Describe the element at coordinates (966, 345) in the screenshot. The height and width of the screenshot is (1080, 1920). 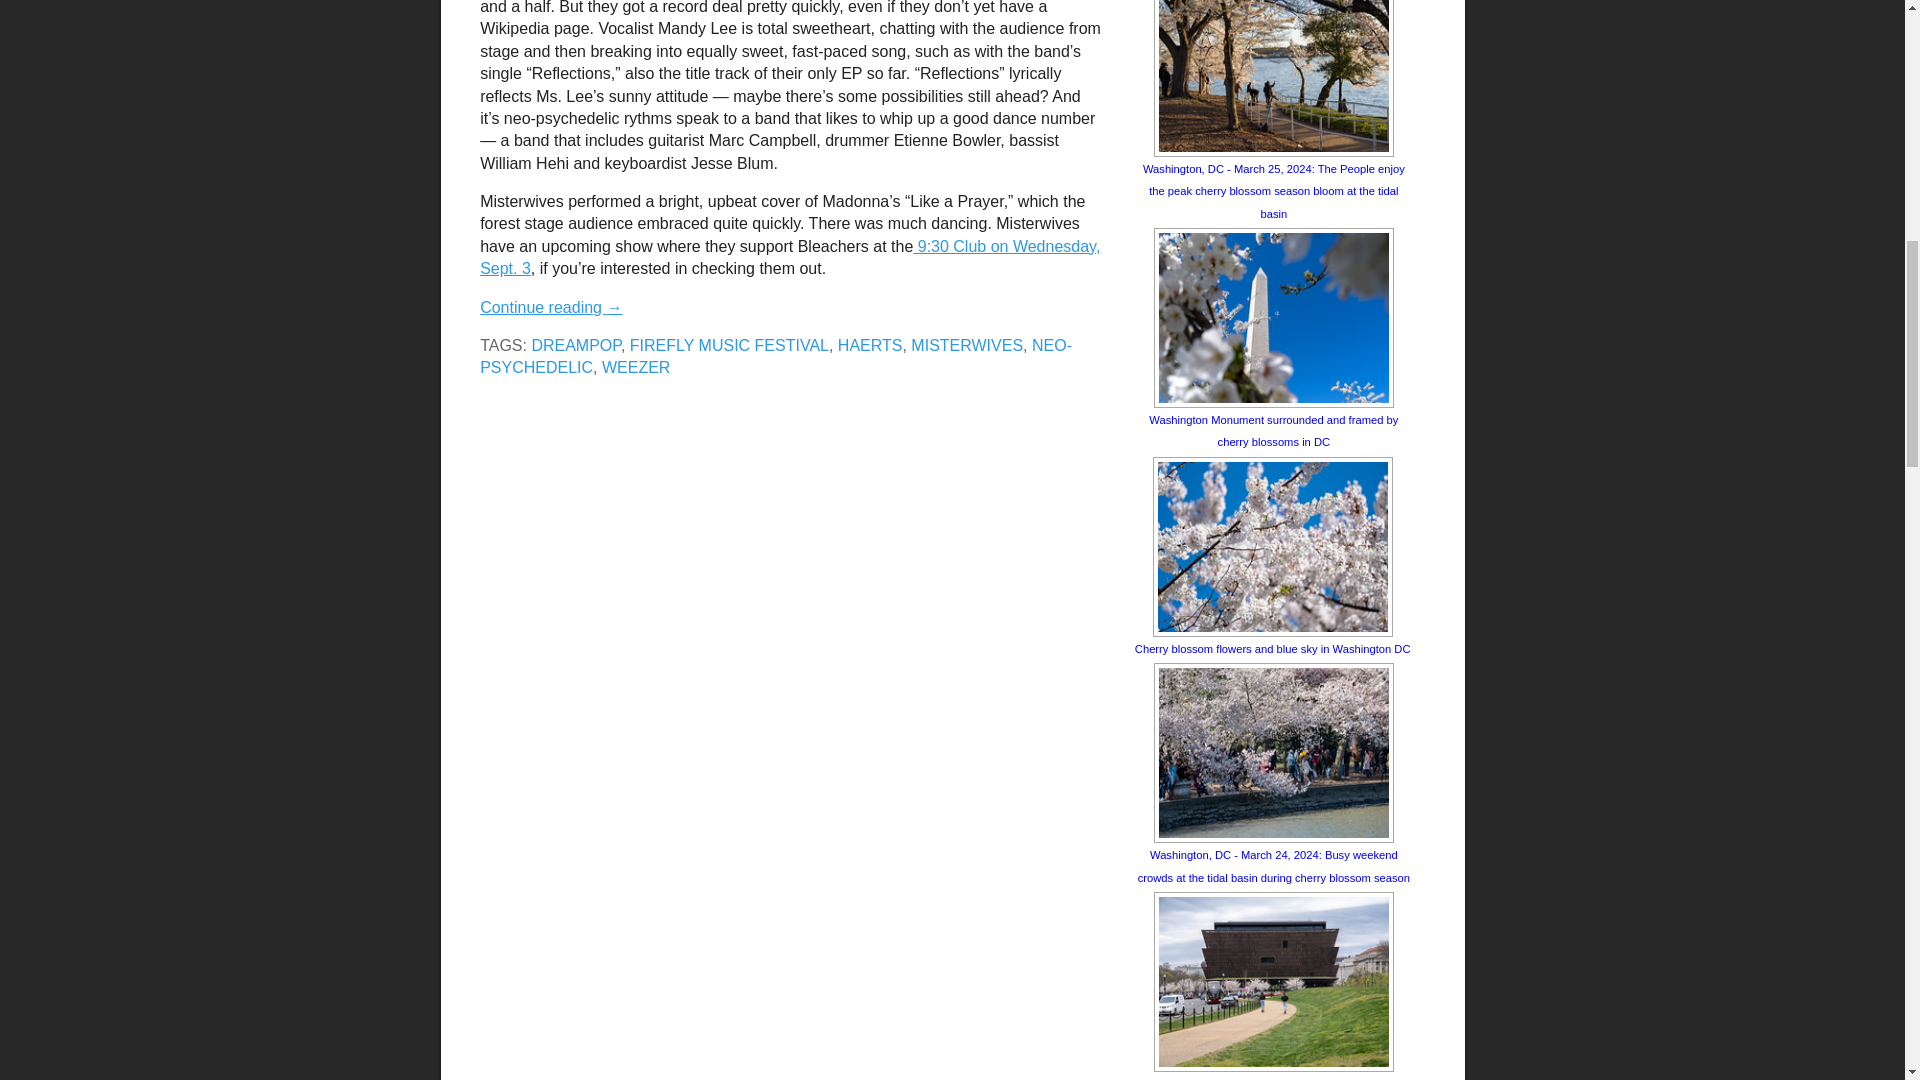
I see `MISTERWIVES` at that location.